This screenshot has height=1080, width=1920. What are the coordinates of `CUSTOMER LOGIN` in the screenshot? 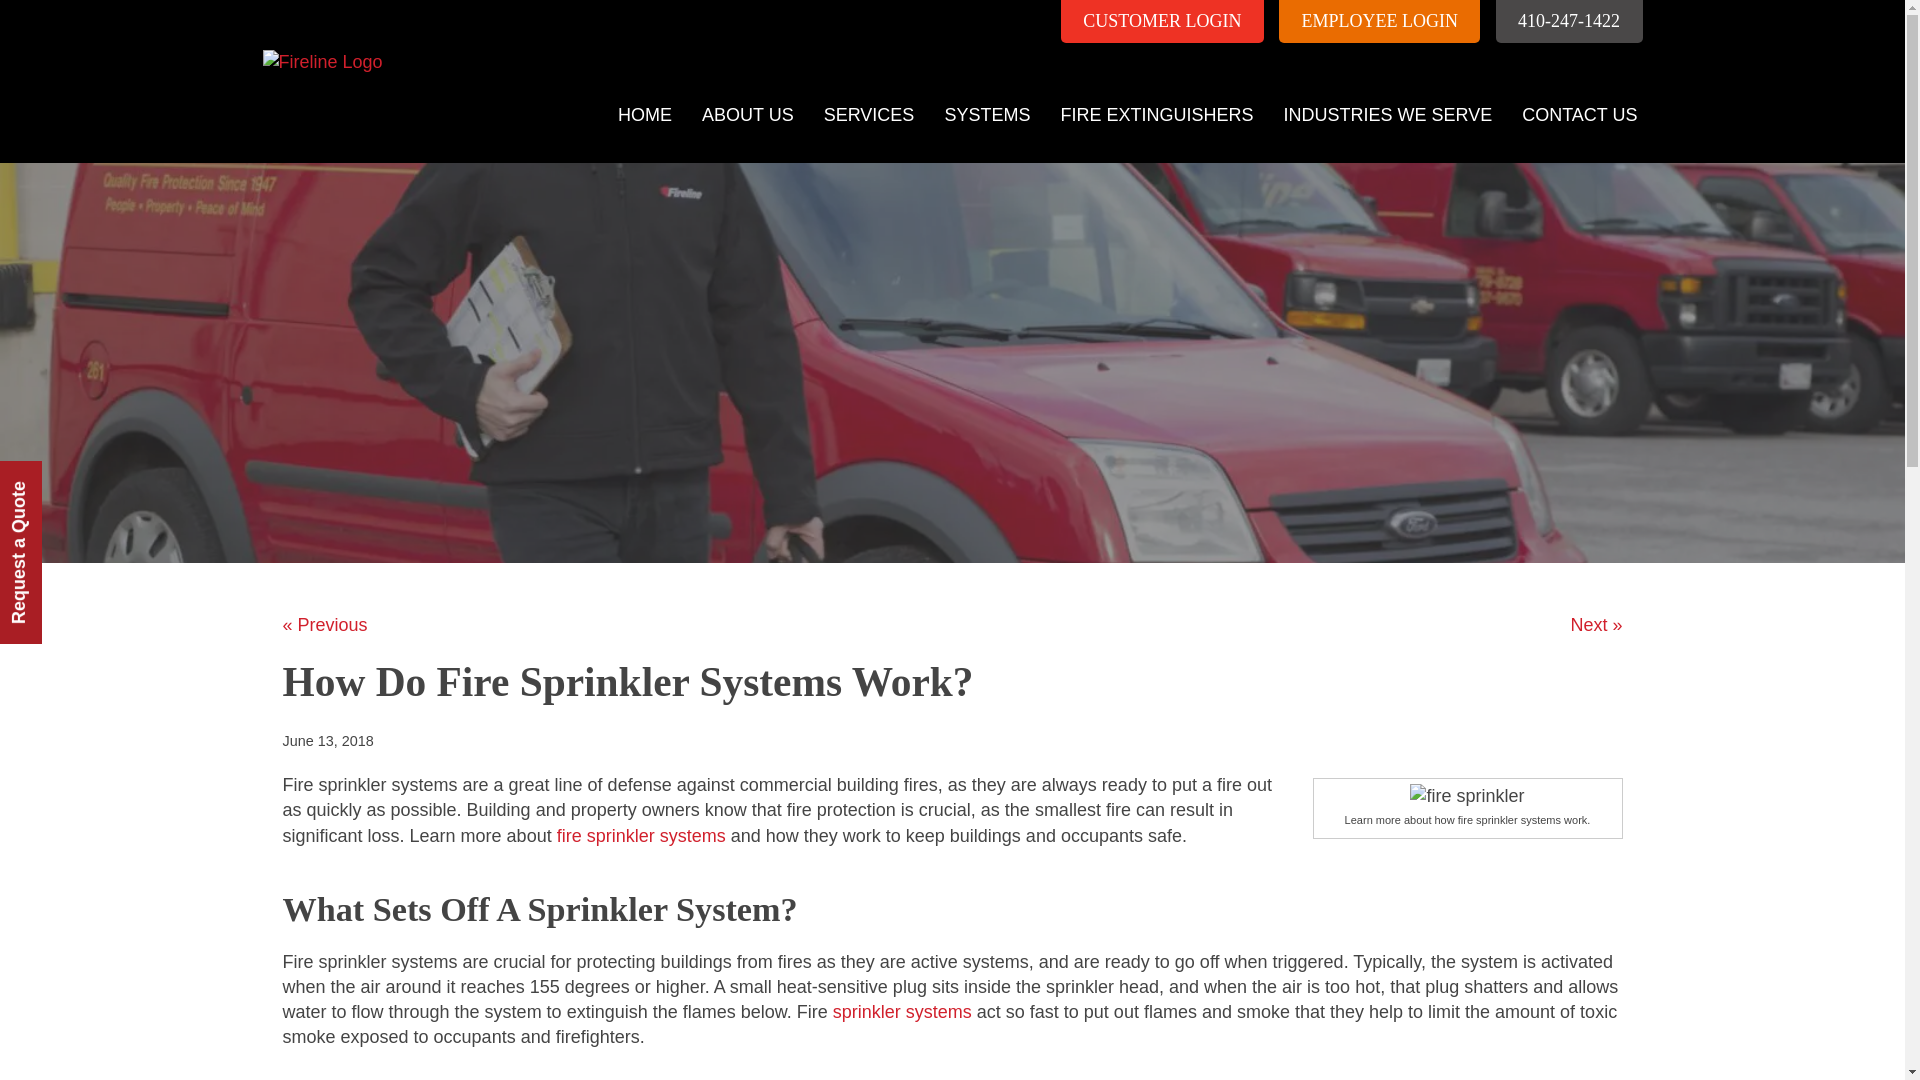 It's located at (1162, 22).